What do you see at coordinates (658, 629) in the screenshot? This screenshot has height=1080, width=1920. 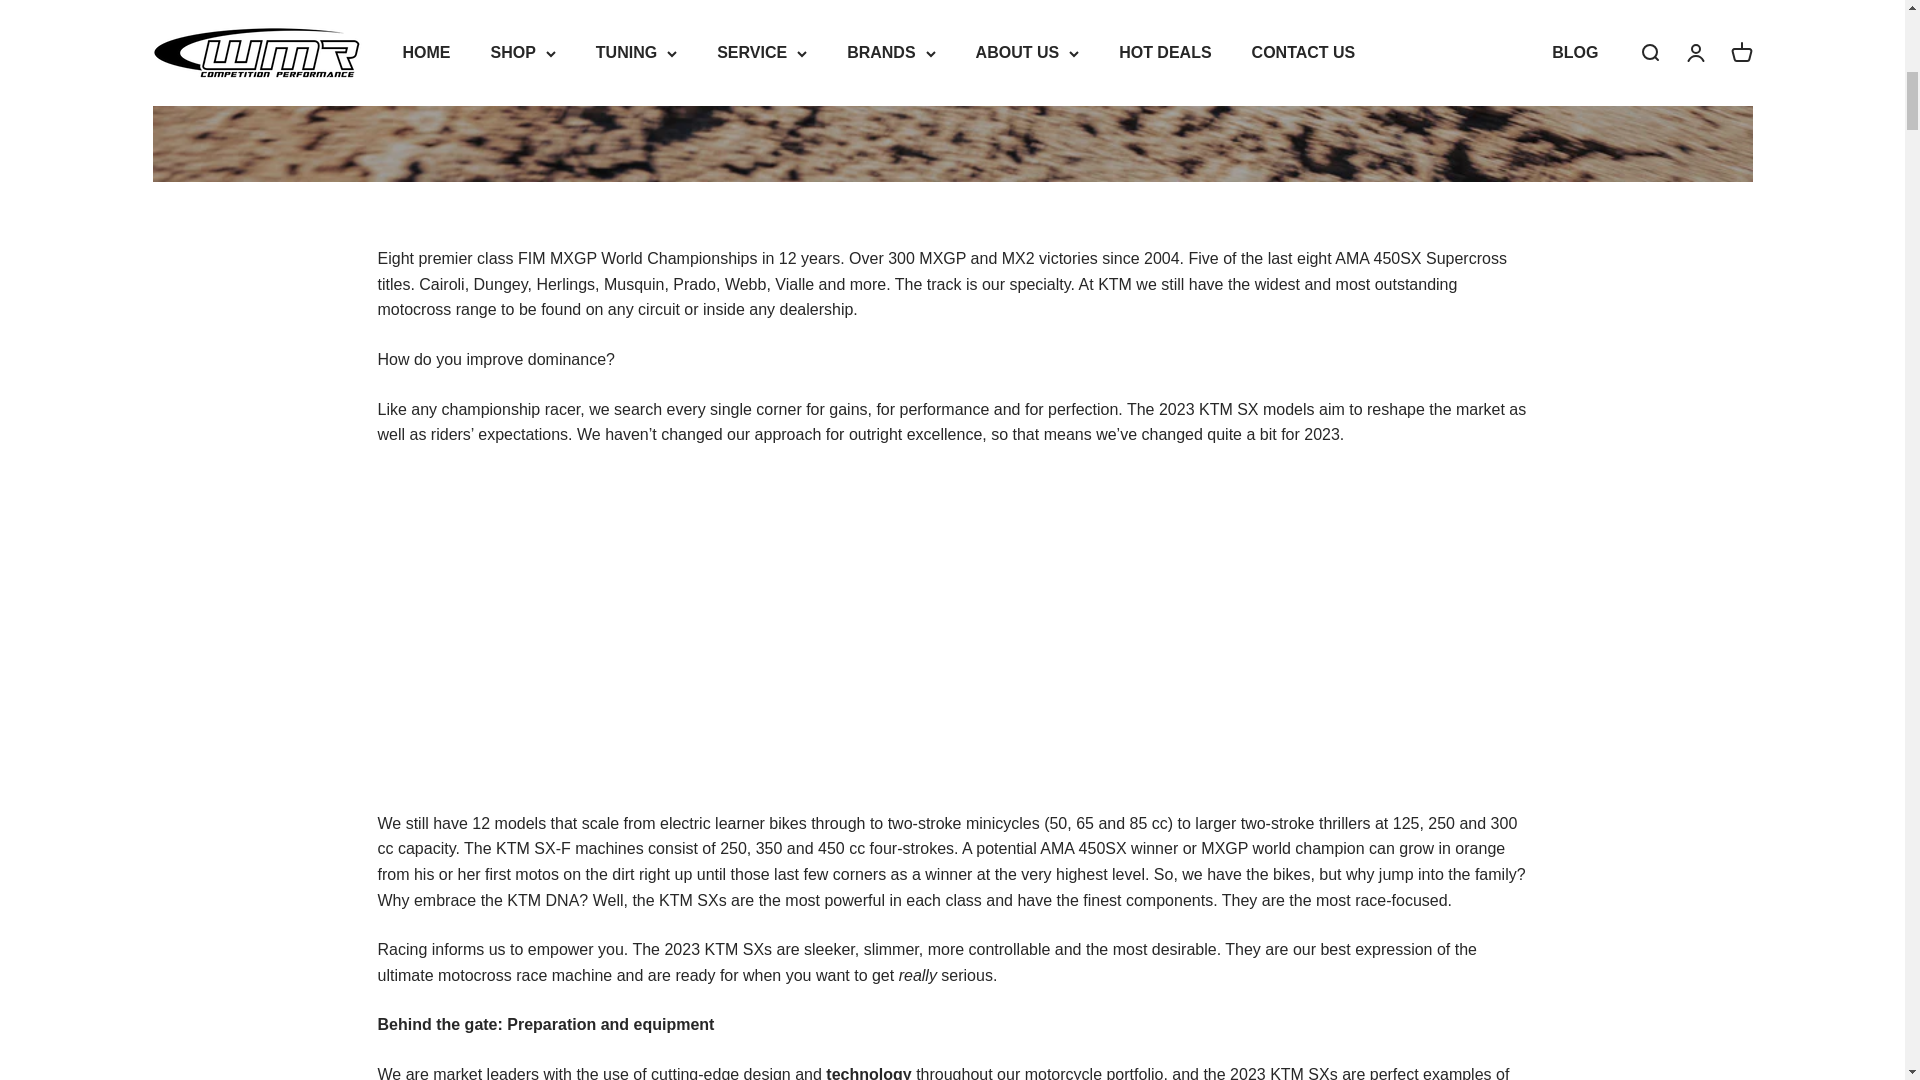 I see `YouTube video player` at bounding box center [658, 629].